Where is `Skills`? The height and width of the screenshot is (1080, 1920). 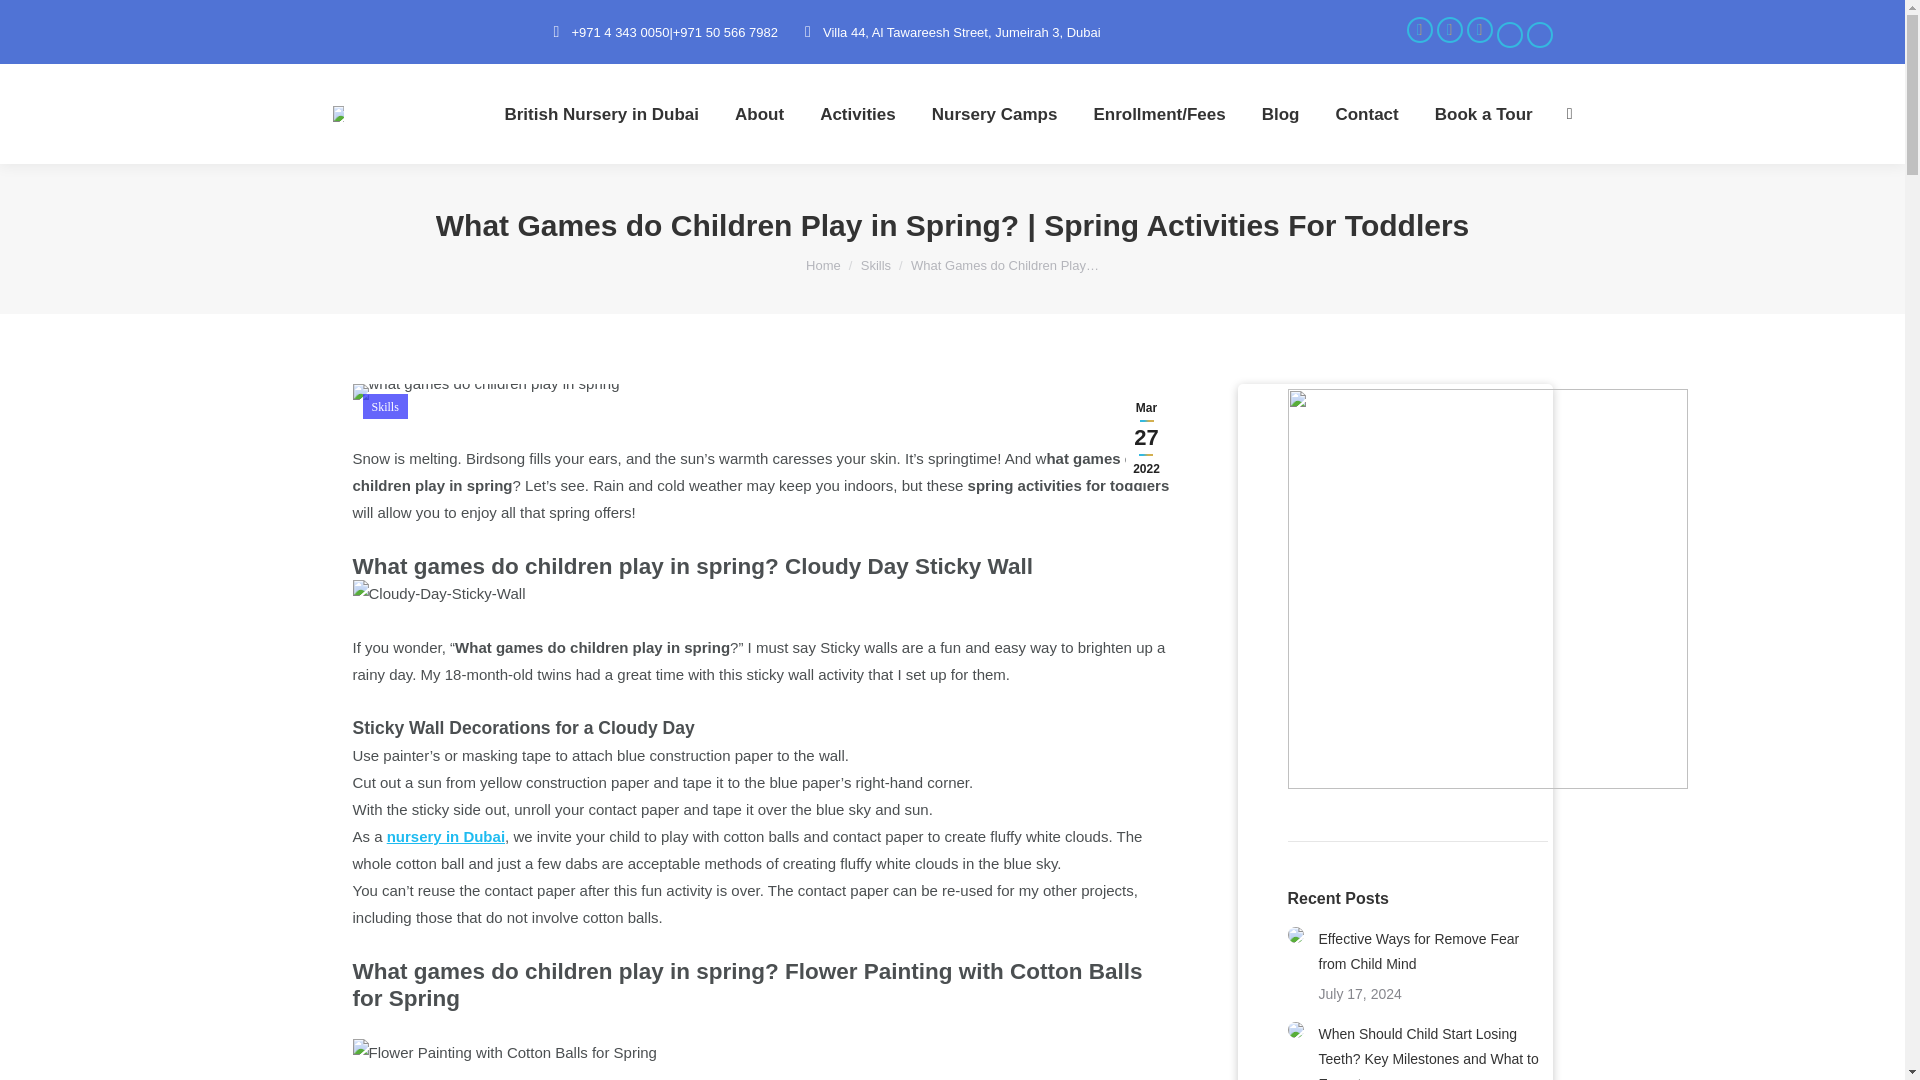 Skills is located at coordinates (875, 266).